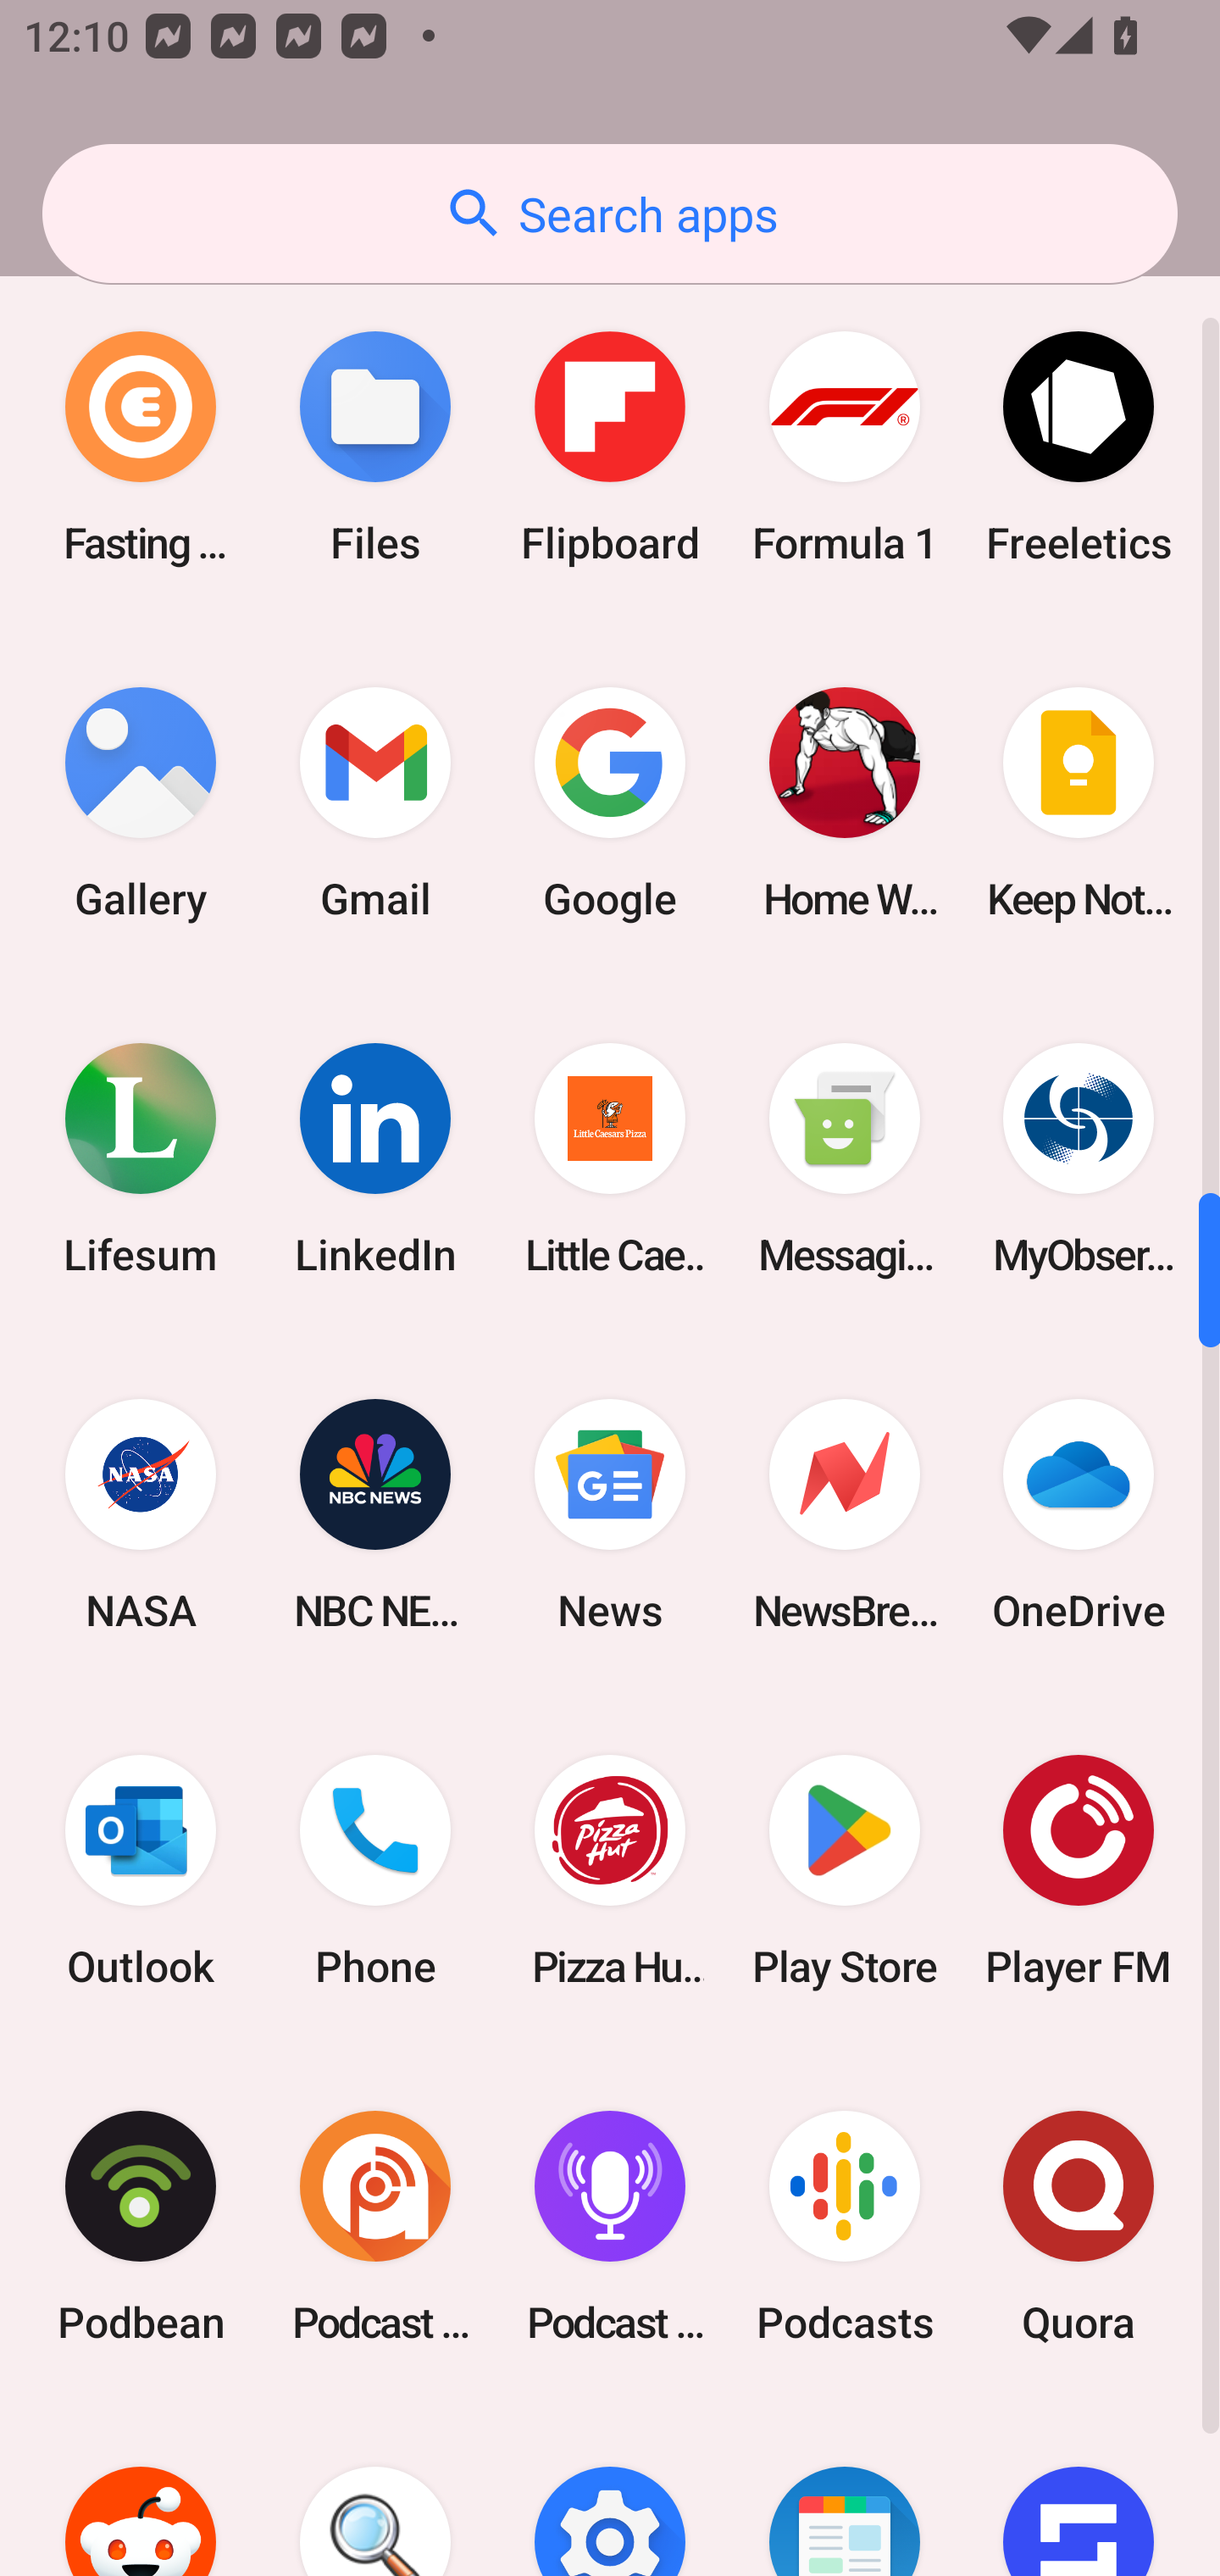 This screenshot has width=1220, height=2576. Describe the element at coordinates (375, 2491) in the screenshot. I see `Search` at that location.